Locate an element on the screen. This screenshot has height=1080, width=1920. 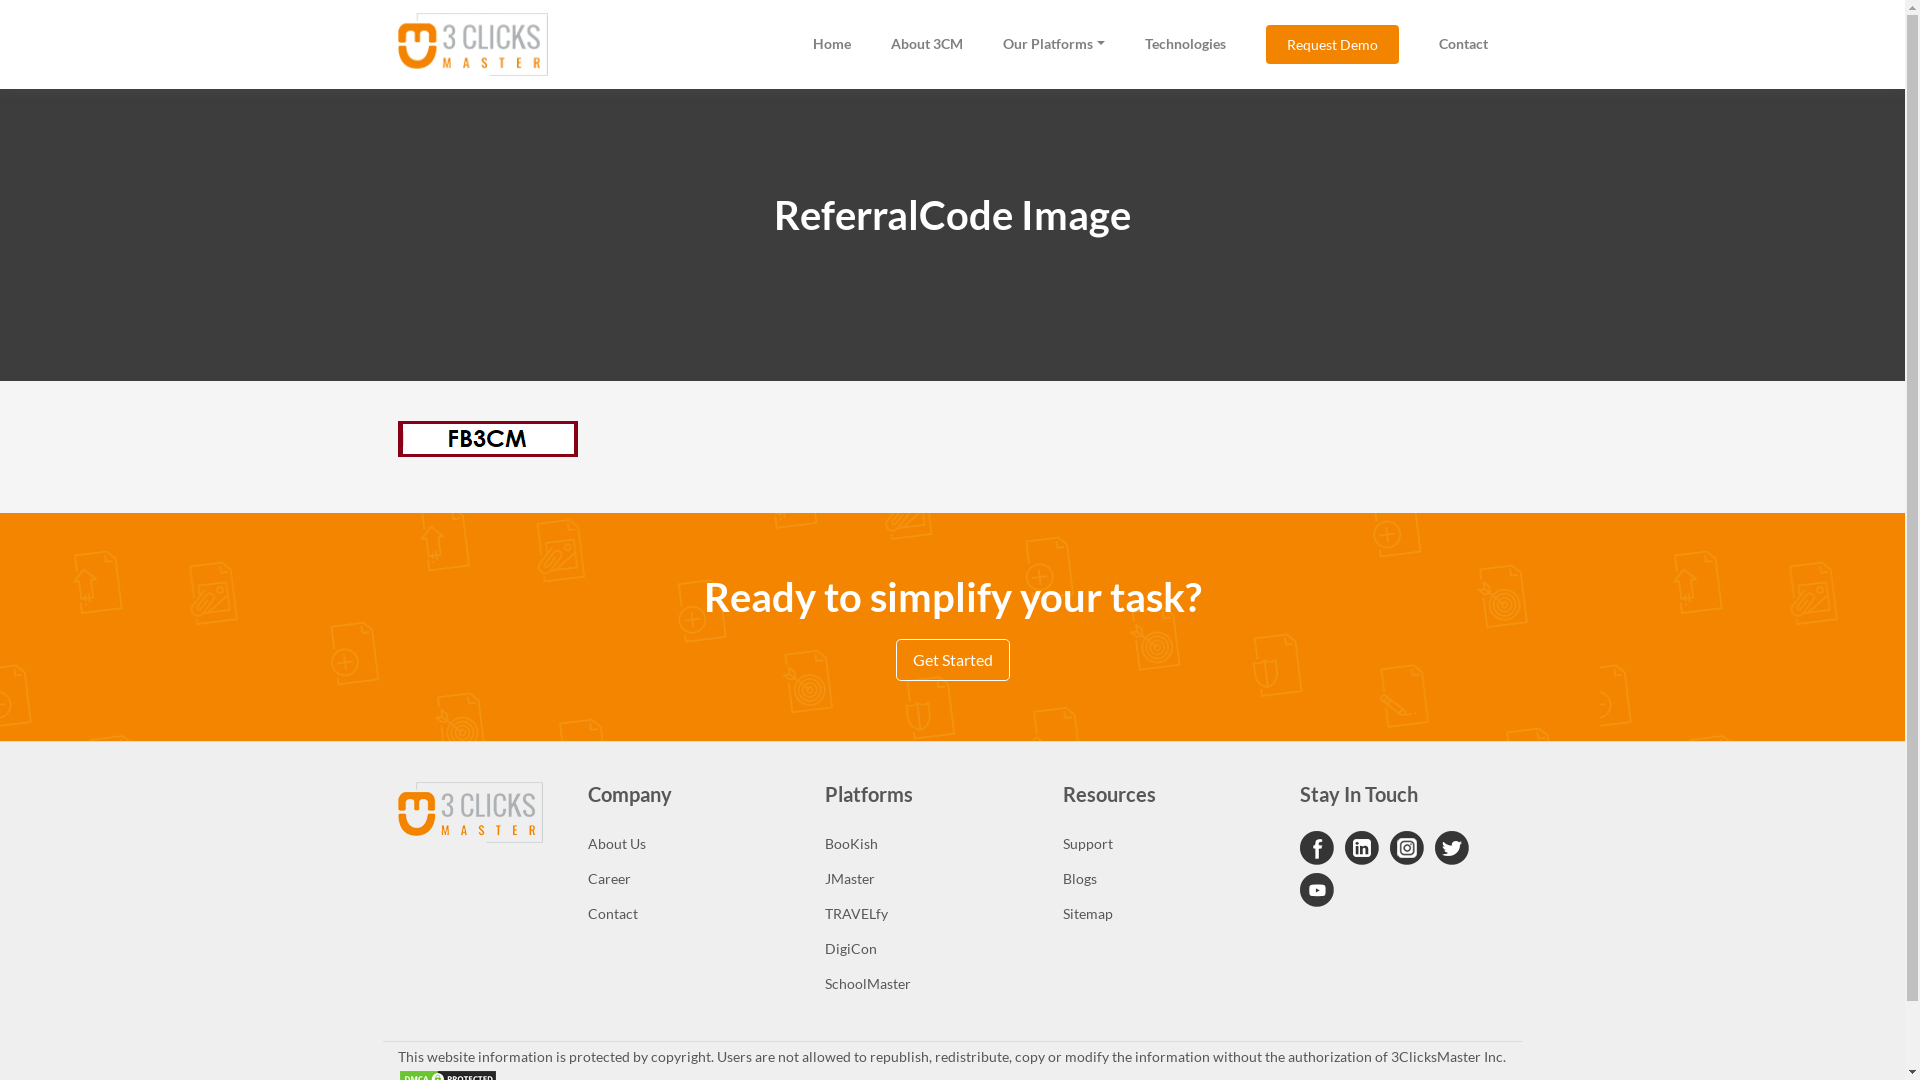
Support is located at coordinates (1166, 844).